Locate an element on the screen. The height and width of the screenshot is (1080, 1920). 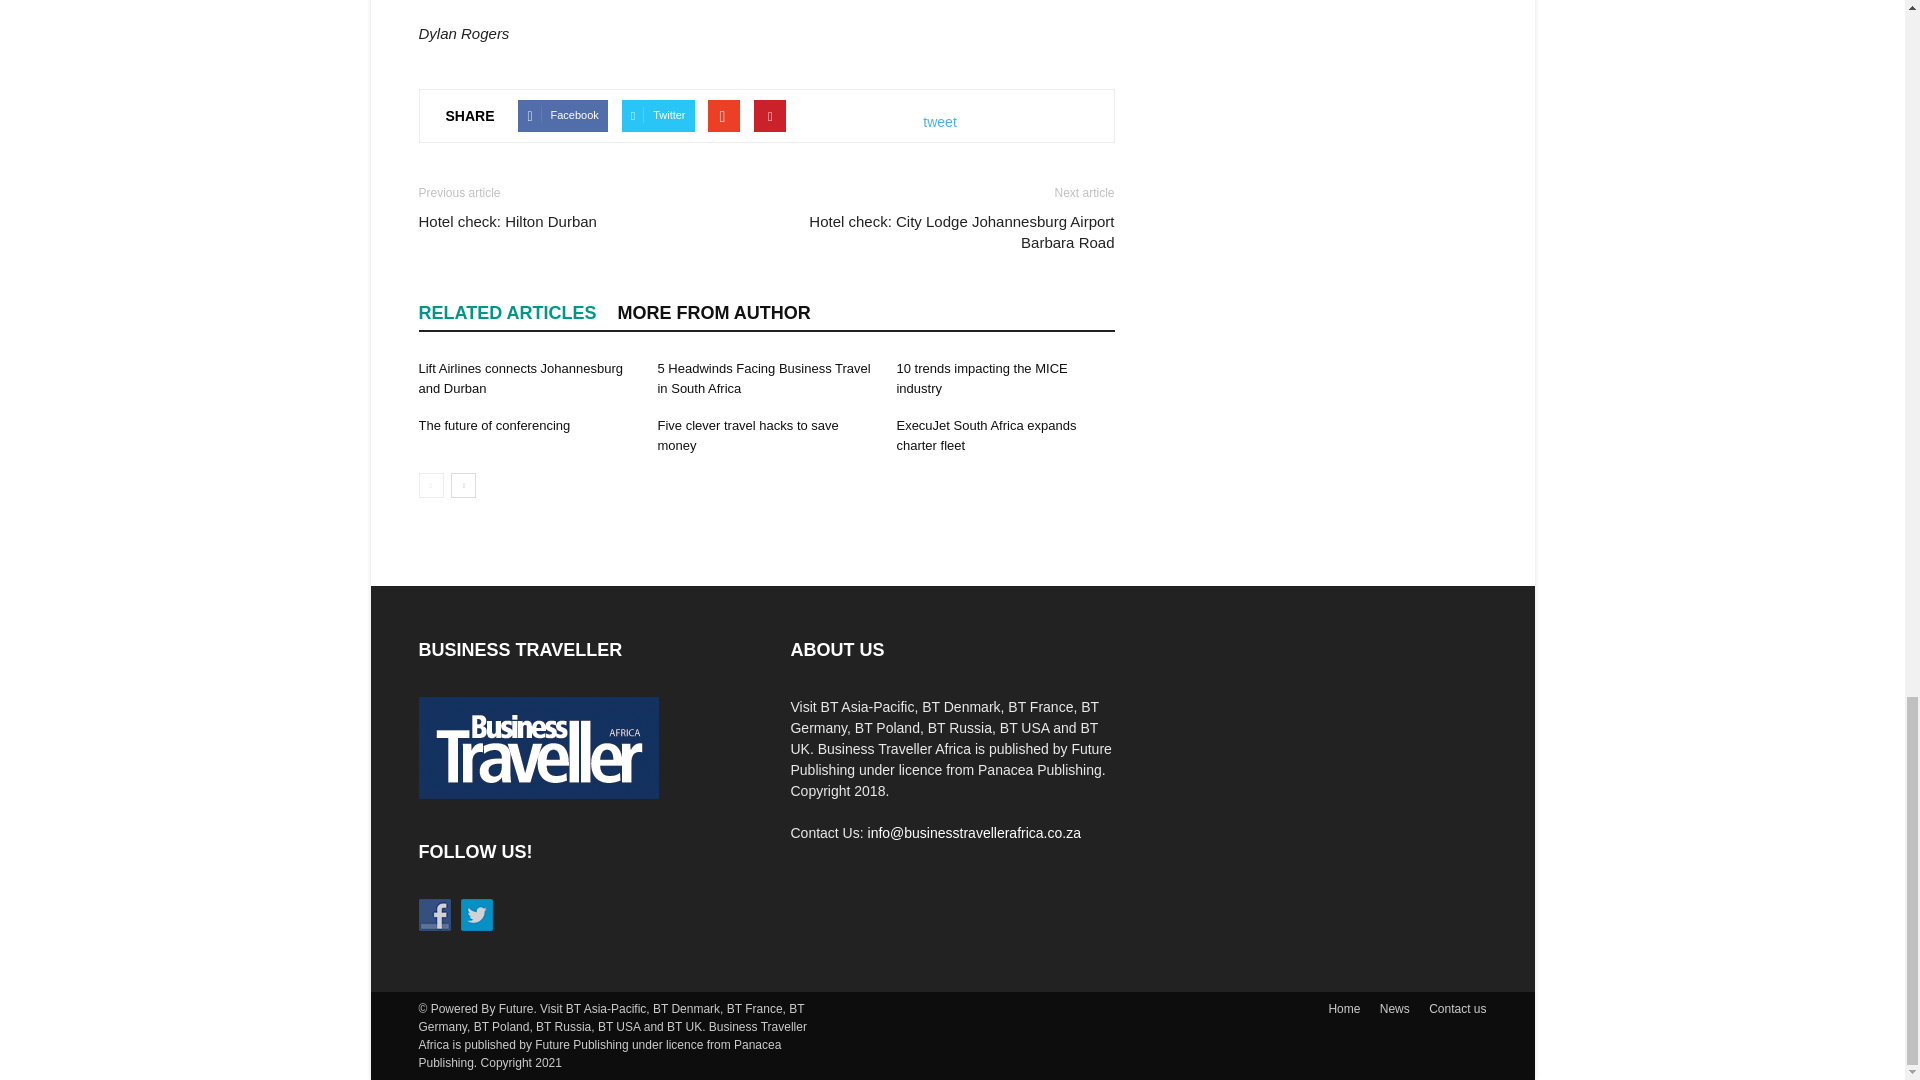
Lift Airlines connects Johannesburg and Durban is located at coordinates (520, 378).